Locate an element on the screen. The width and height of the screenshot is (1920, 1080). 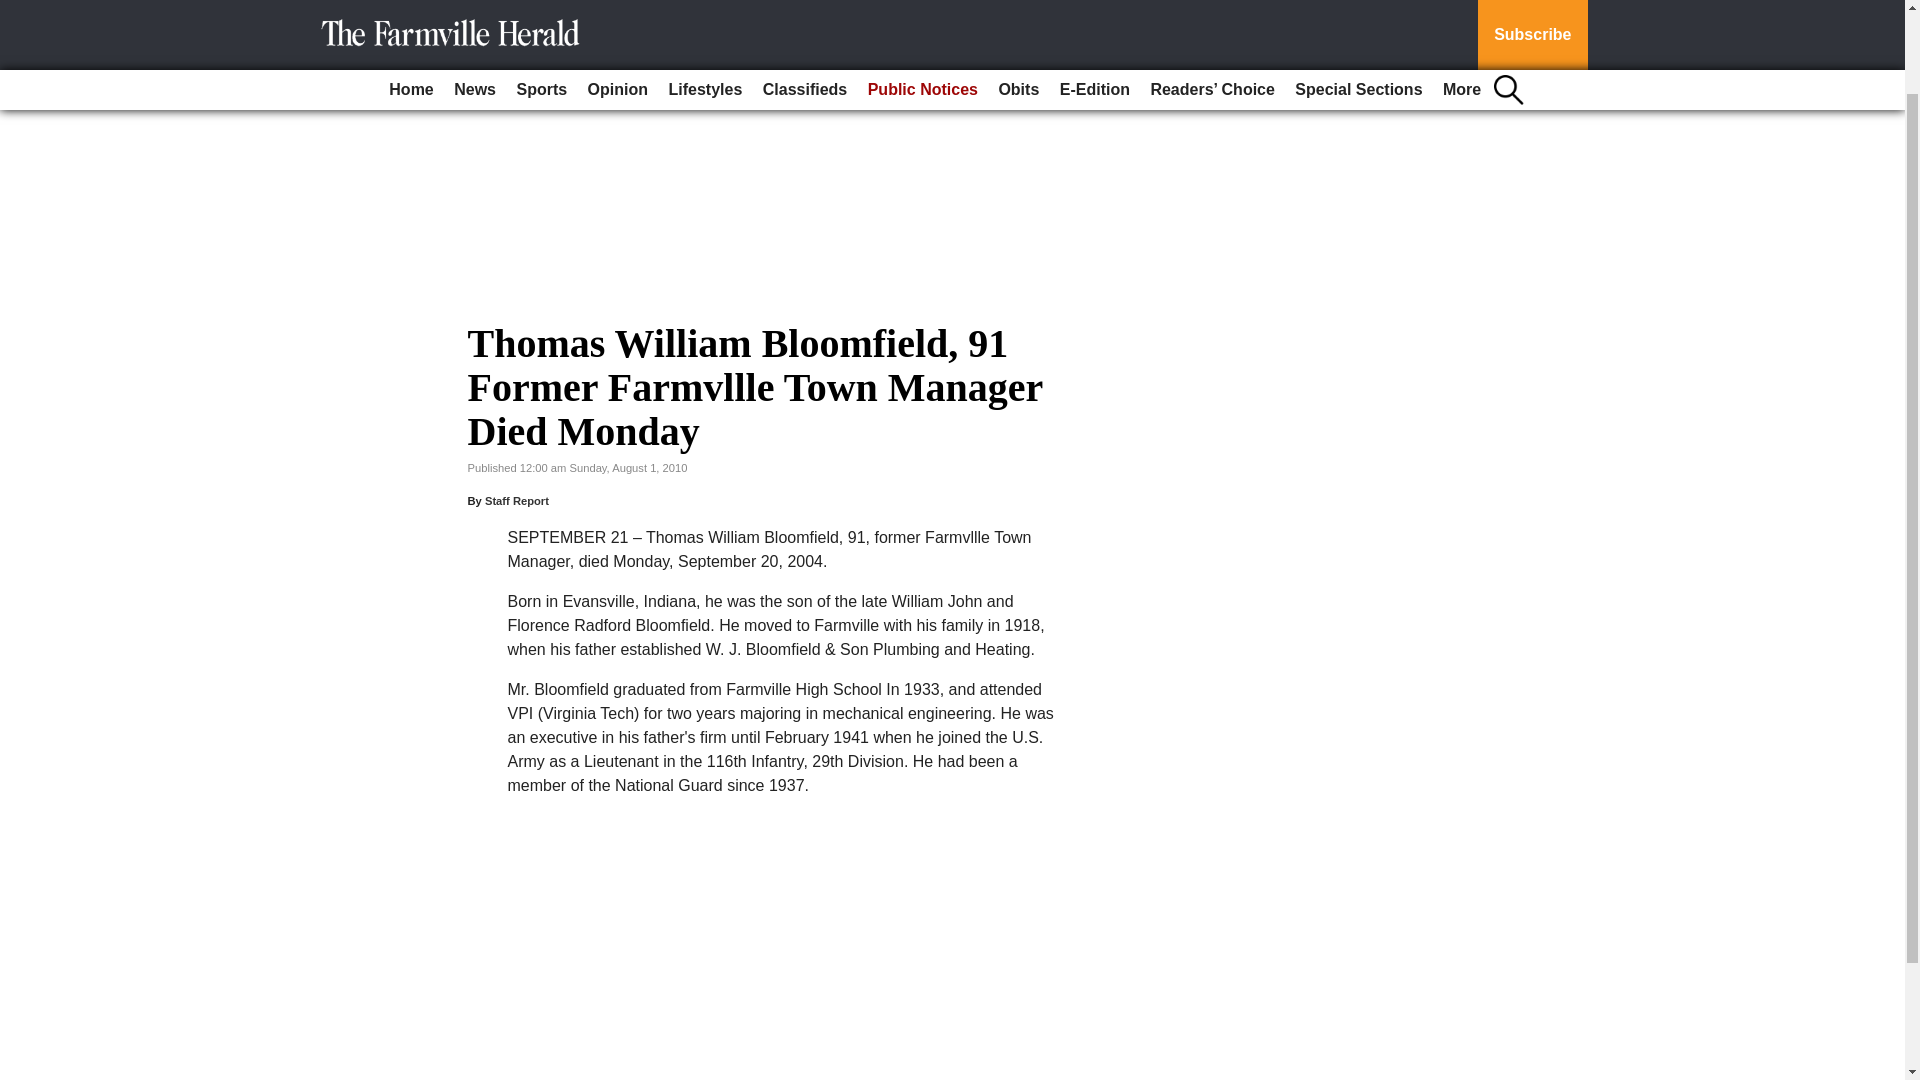
Staff Report is located at coordinates (517, 500).